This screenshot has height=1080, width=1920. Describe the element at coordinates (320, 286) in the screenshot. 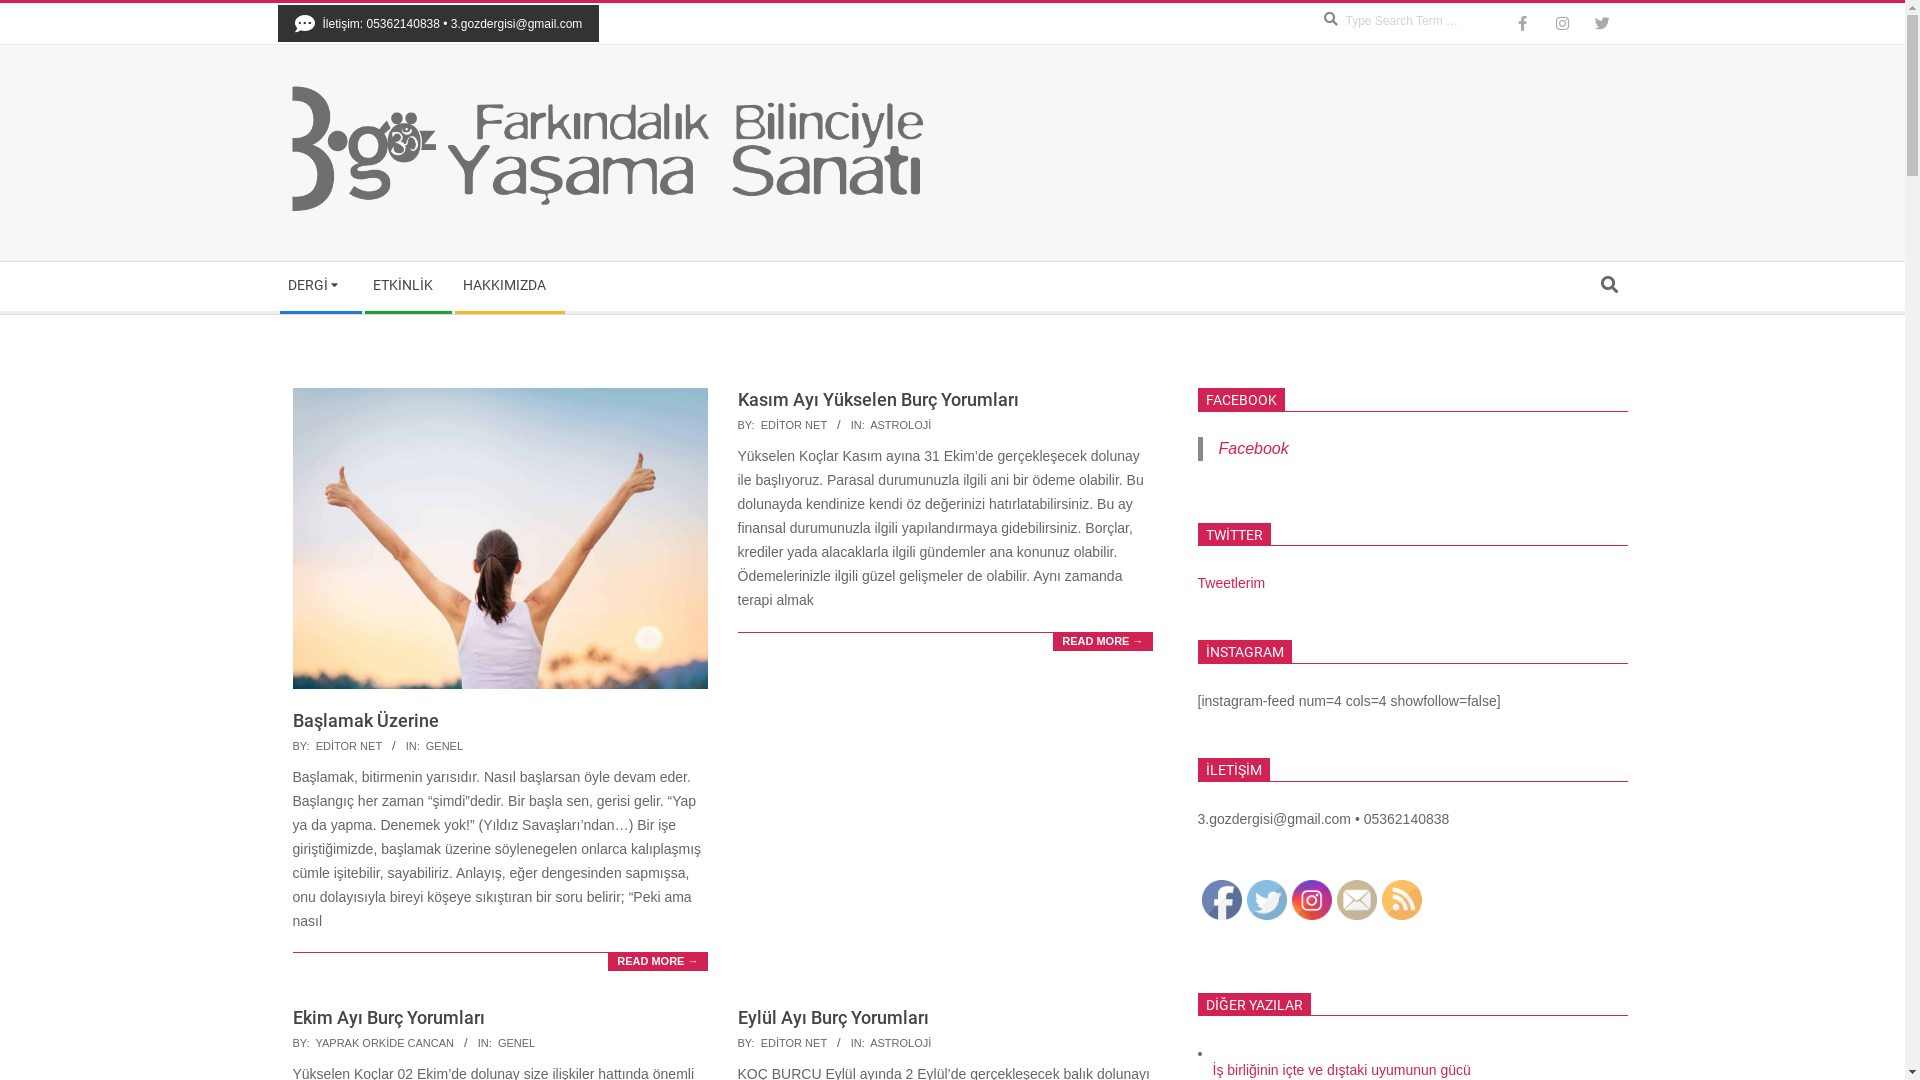

I see `DERGI` at that location.